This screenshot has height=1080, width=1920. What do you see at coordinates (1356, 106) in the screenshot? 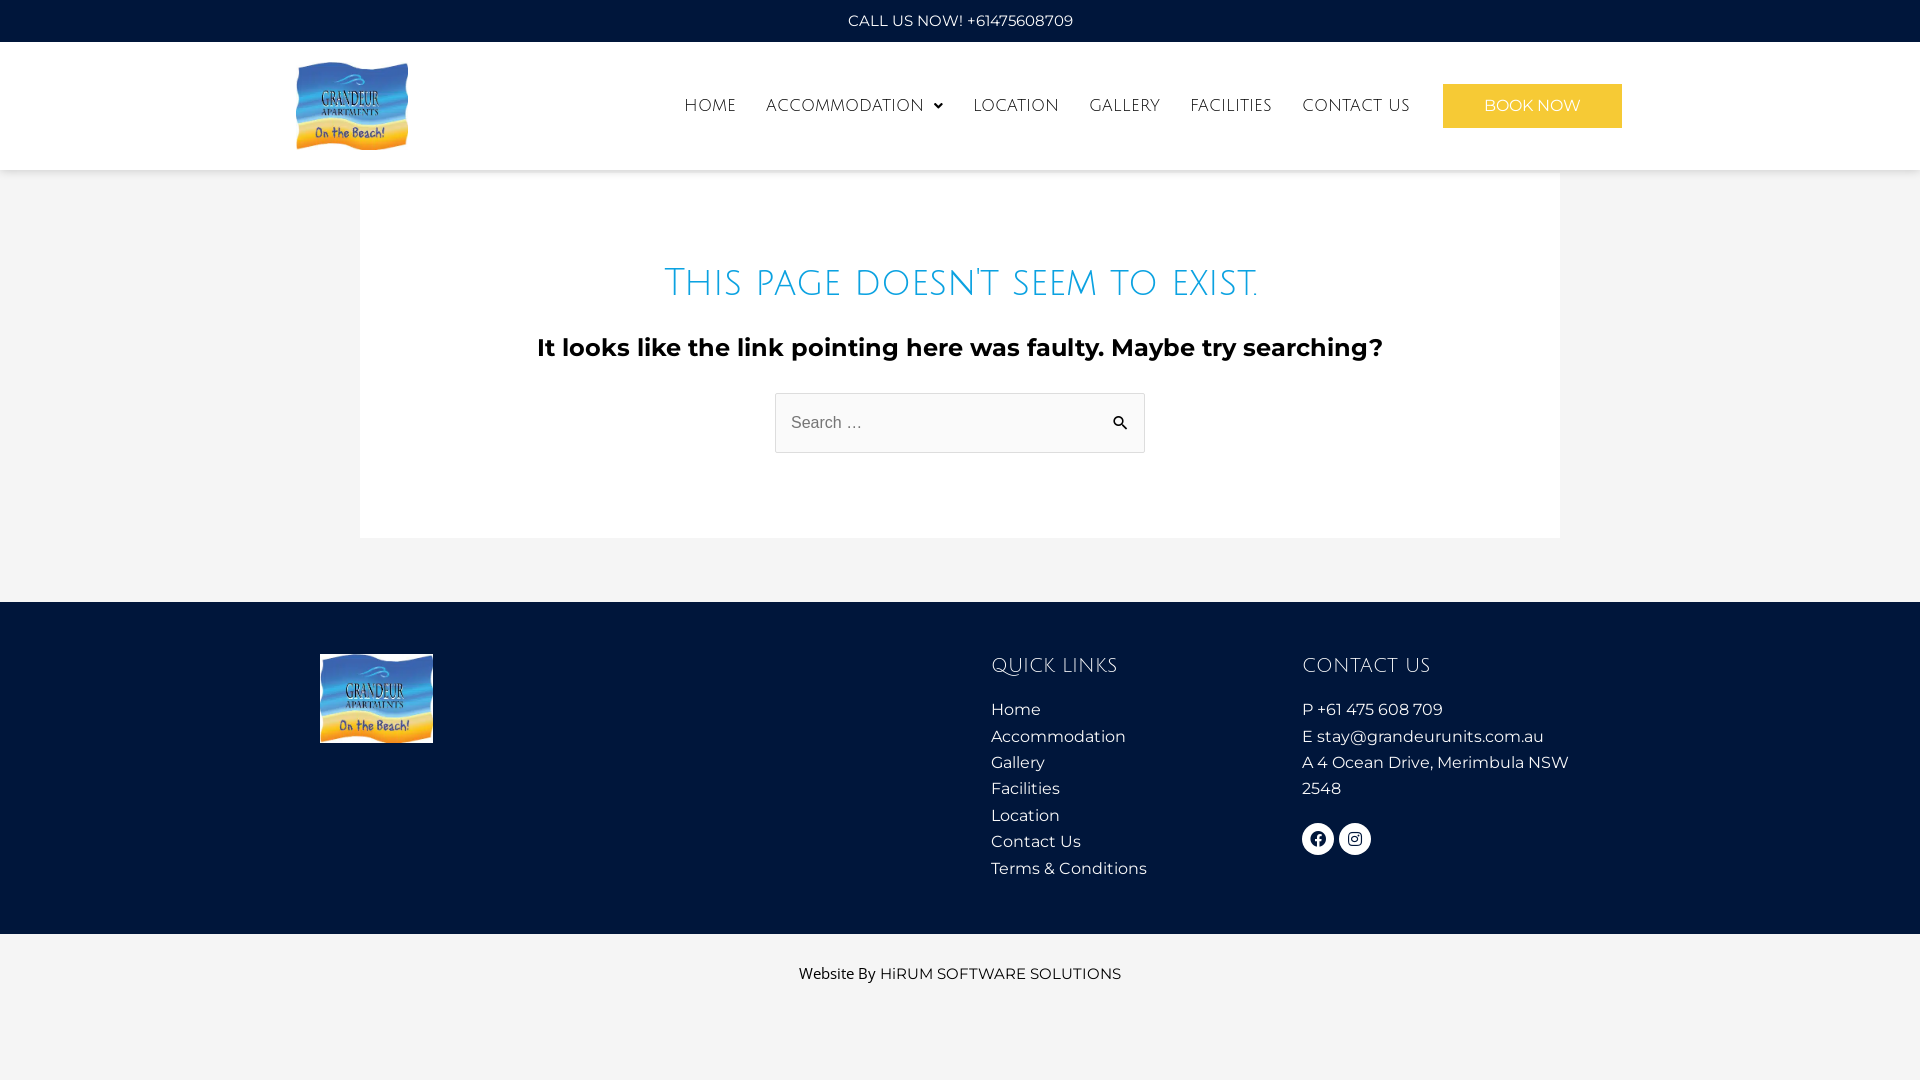
I see `CONTACT US` at bounding box center [1356, 106].